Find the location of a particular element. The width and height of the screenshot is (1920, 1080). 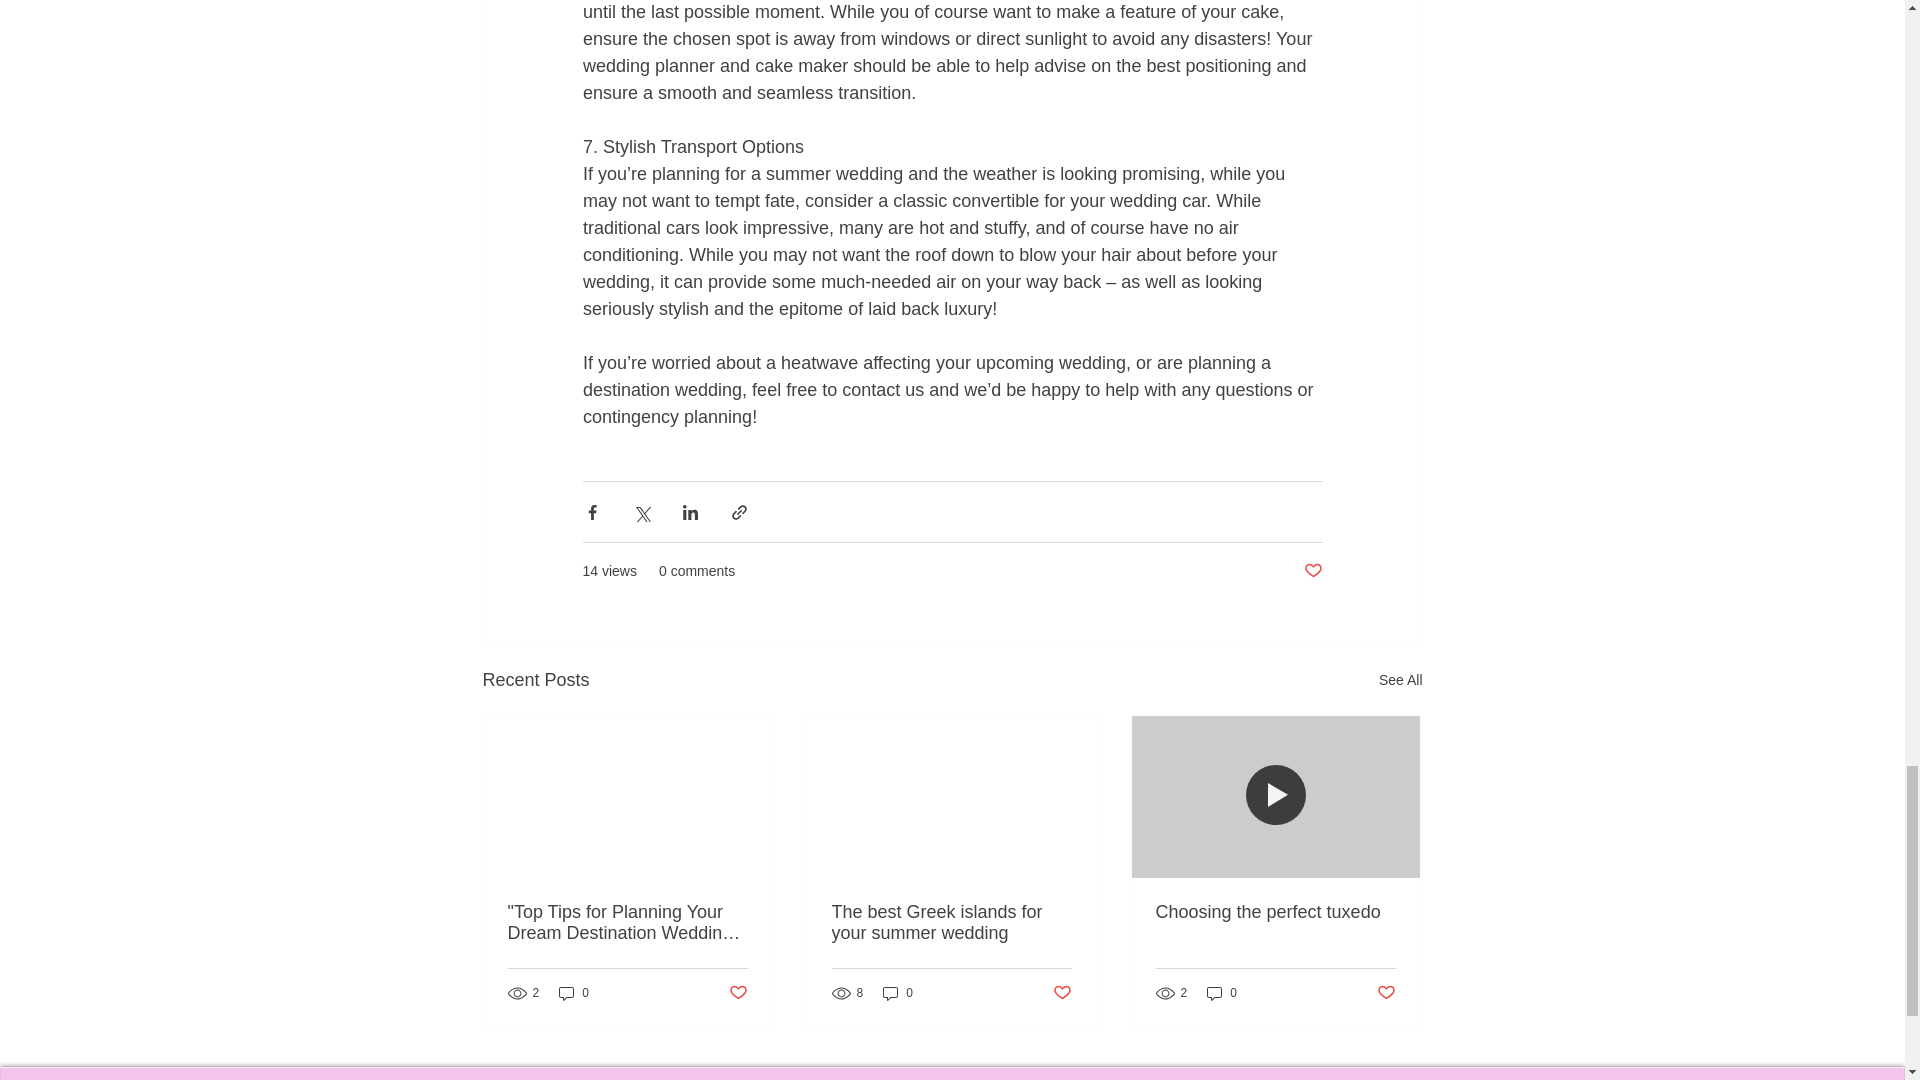

The best Greek islands for your summer wedding is located at coordinates (951, 922).